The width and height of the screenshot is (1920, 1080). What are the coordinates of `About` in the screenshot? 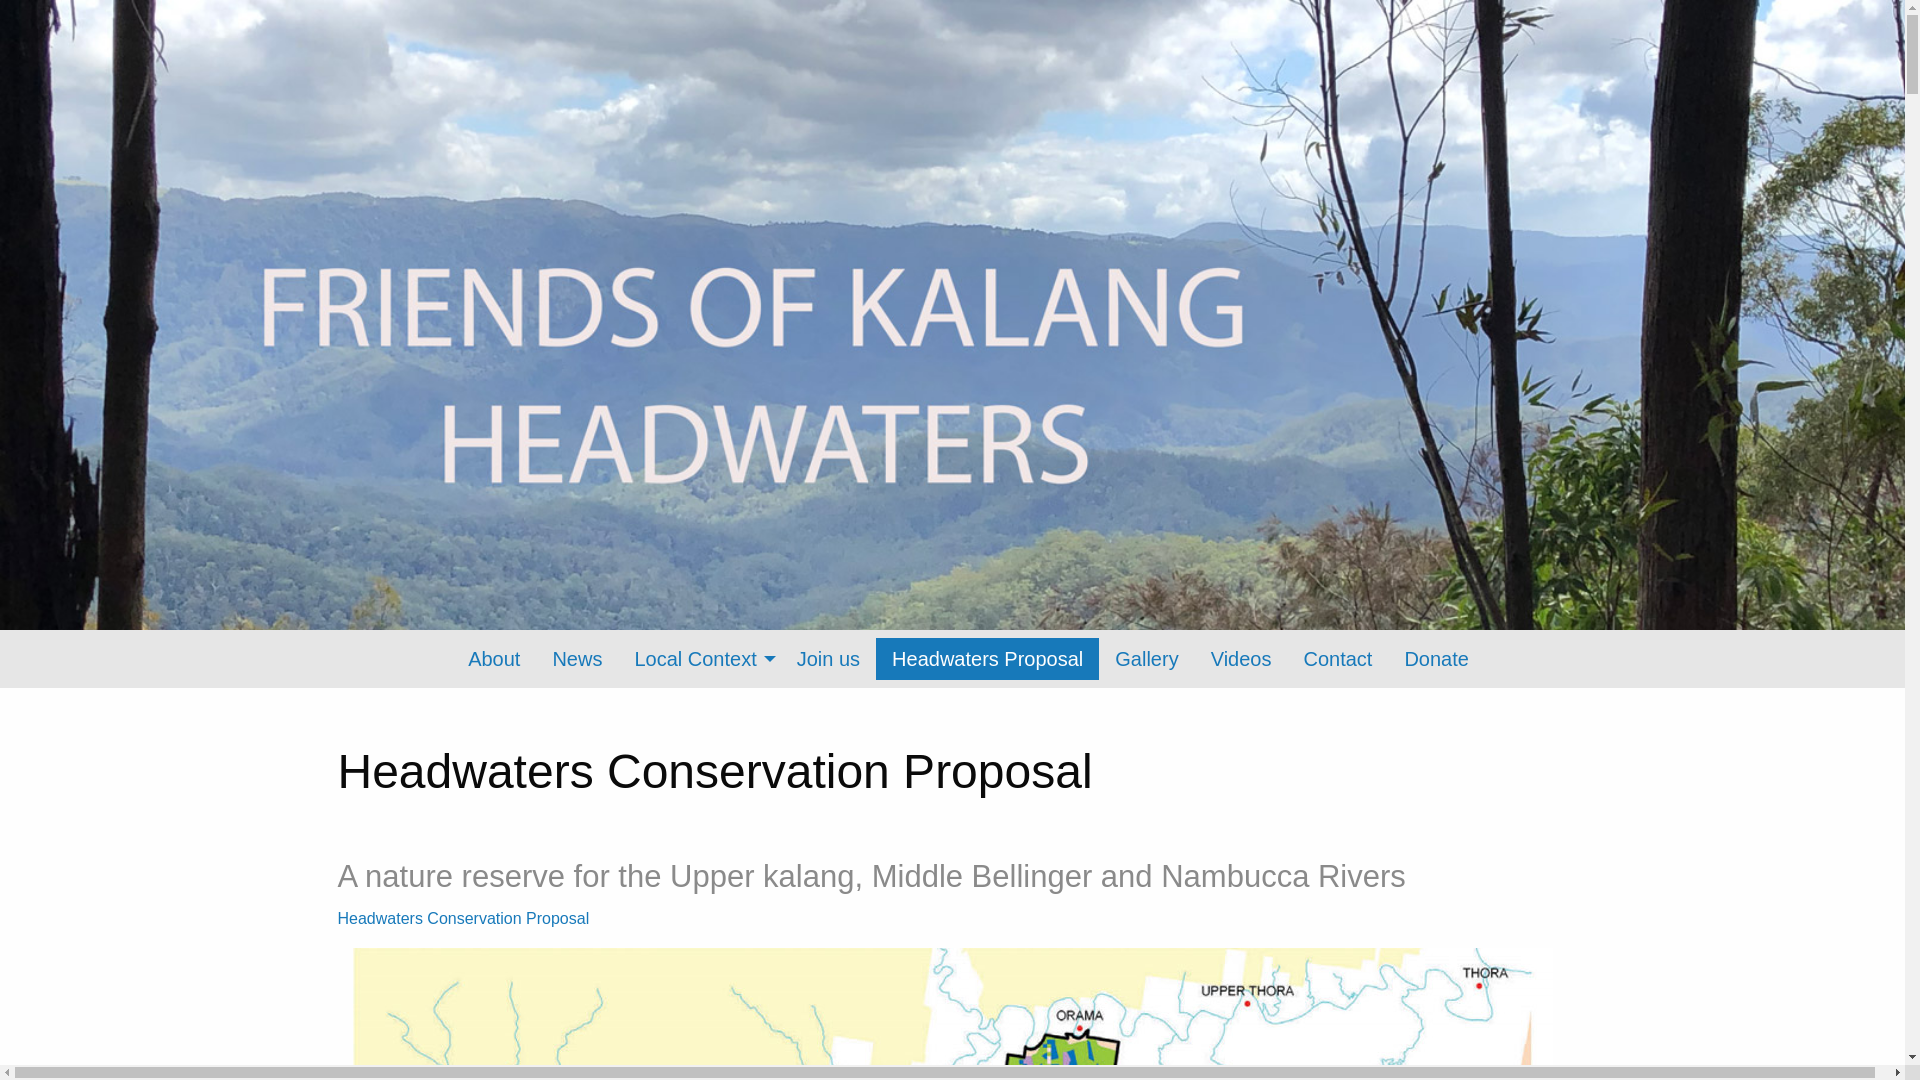 It's located at (494, 659).